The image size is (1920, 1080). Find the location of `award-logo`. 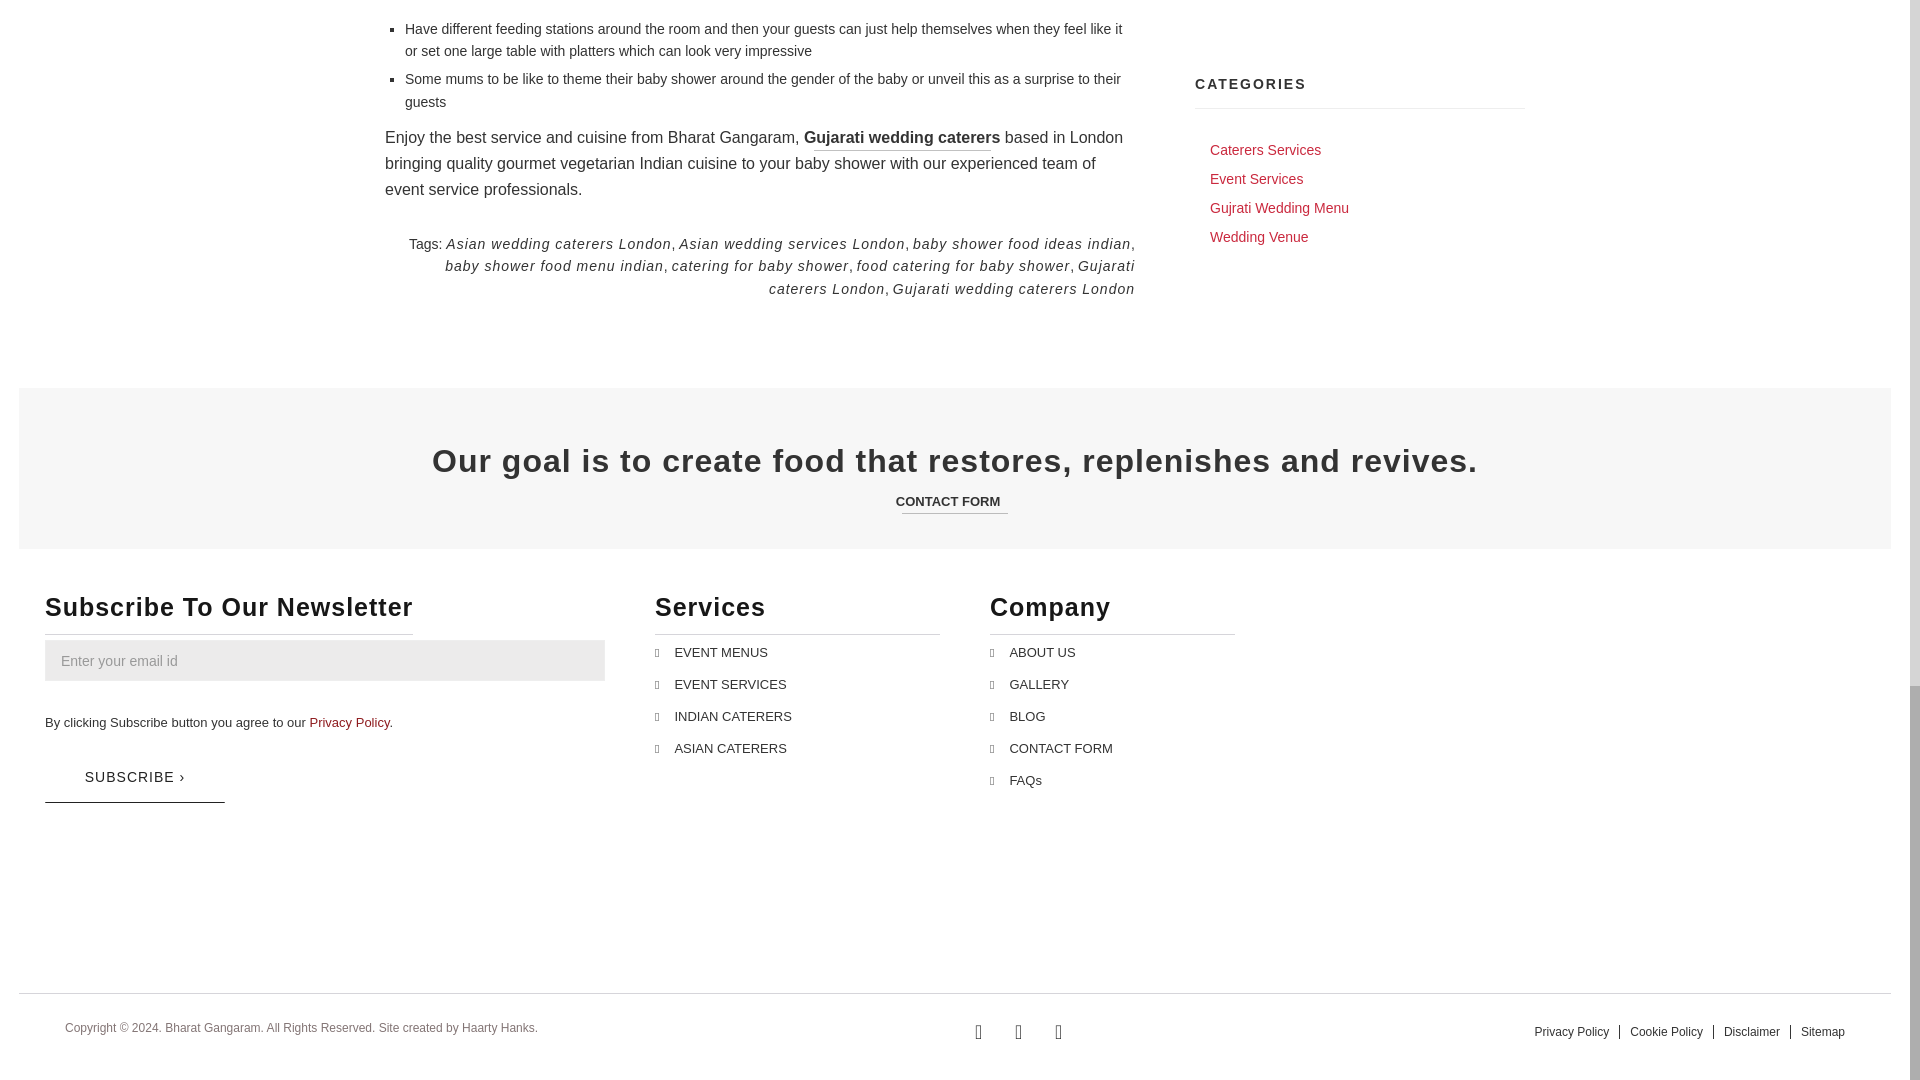

award-logo is located at coordinates (118, 908).